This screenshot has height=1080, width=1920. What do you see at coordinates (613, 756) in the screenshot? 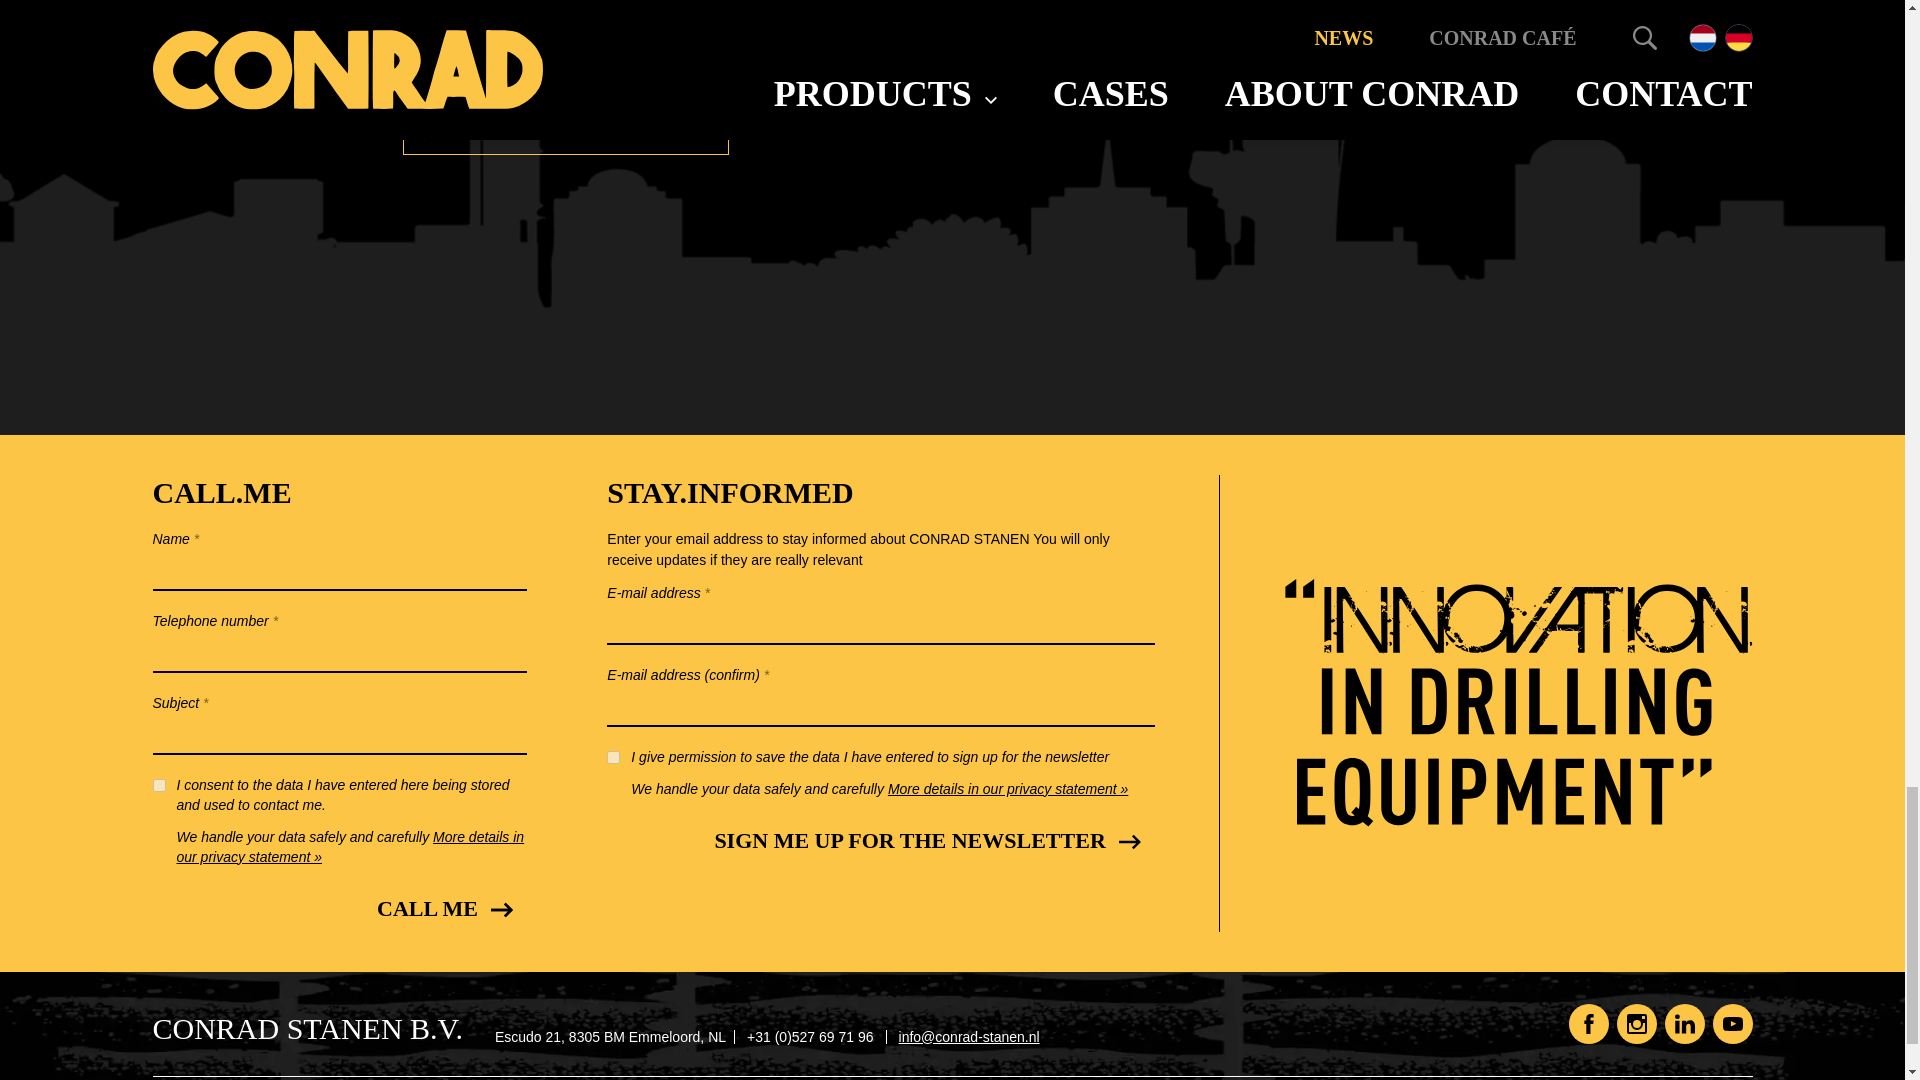
I see `on` at bounding box center [613, 756].